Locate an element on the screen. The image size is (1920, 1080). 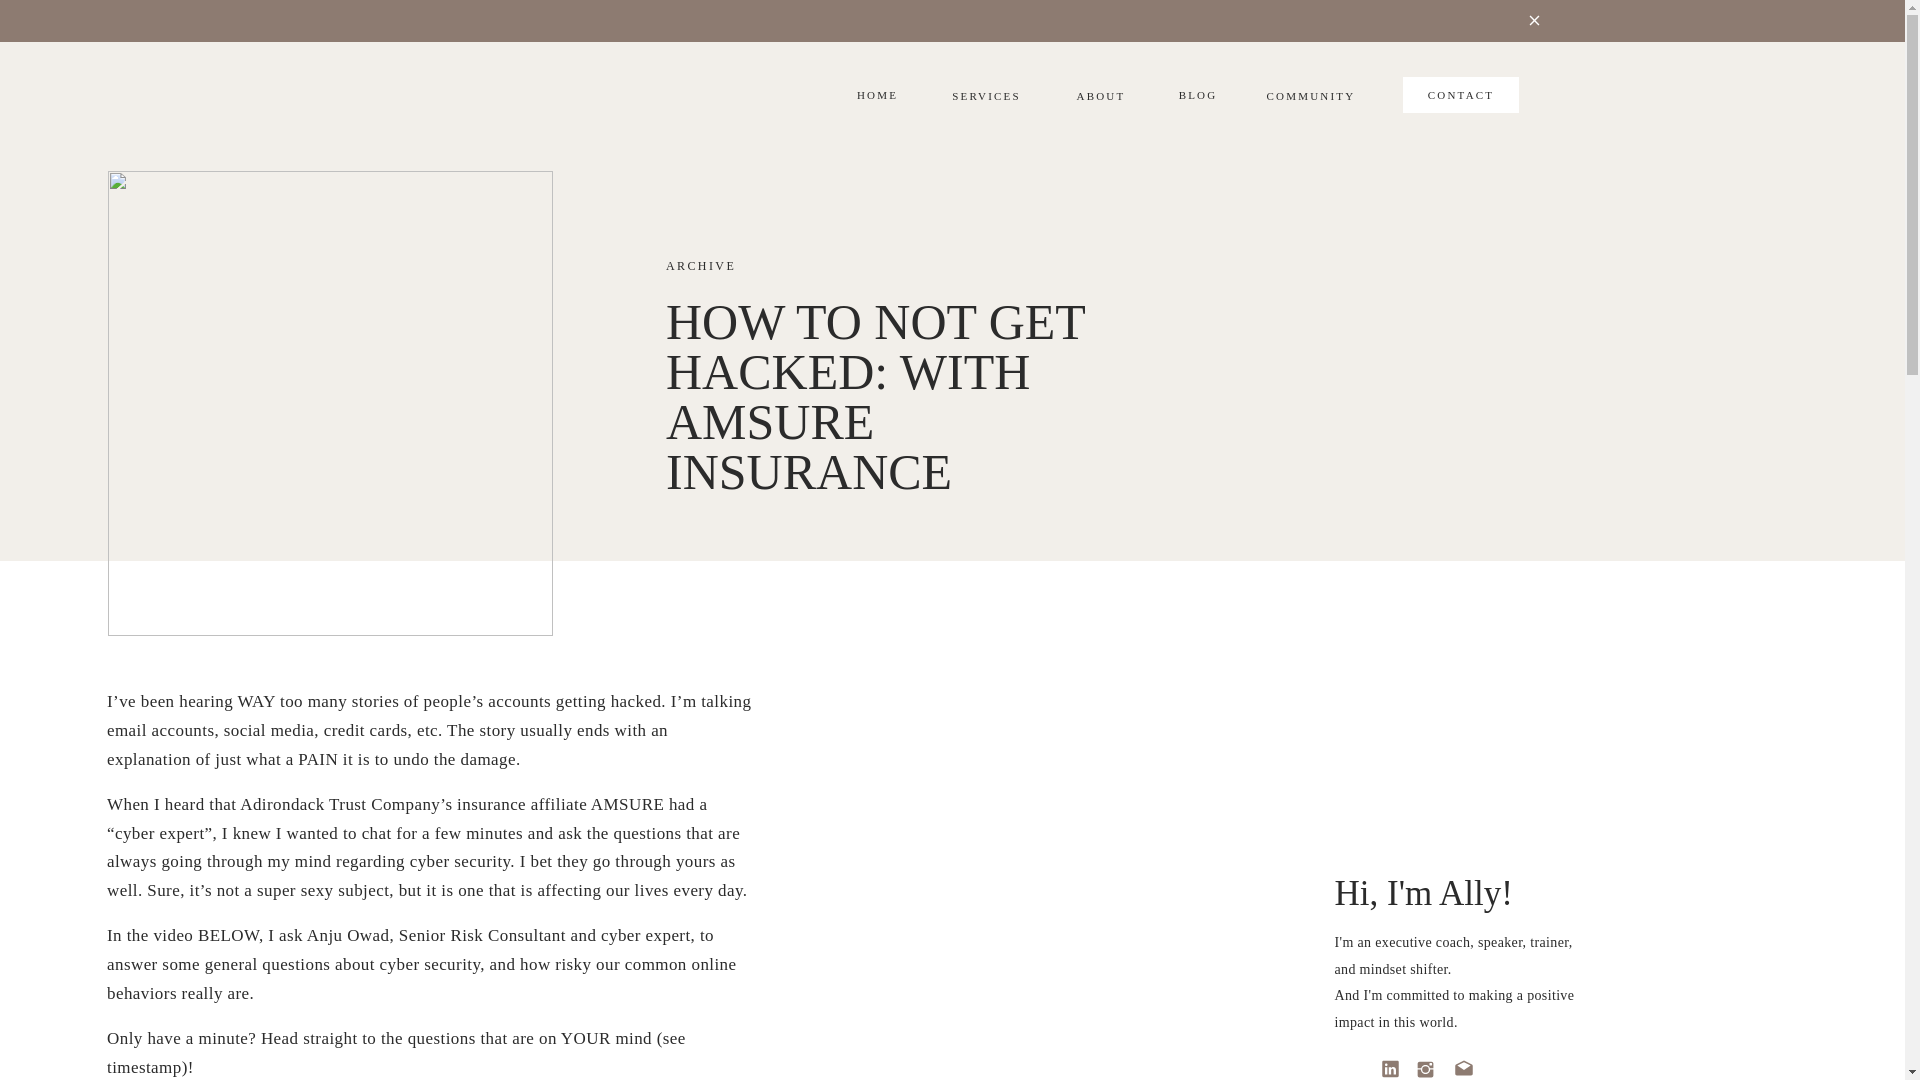
SERVICES is located at coordinates (986, 96).